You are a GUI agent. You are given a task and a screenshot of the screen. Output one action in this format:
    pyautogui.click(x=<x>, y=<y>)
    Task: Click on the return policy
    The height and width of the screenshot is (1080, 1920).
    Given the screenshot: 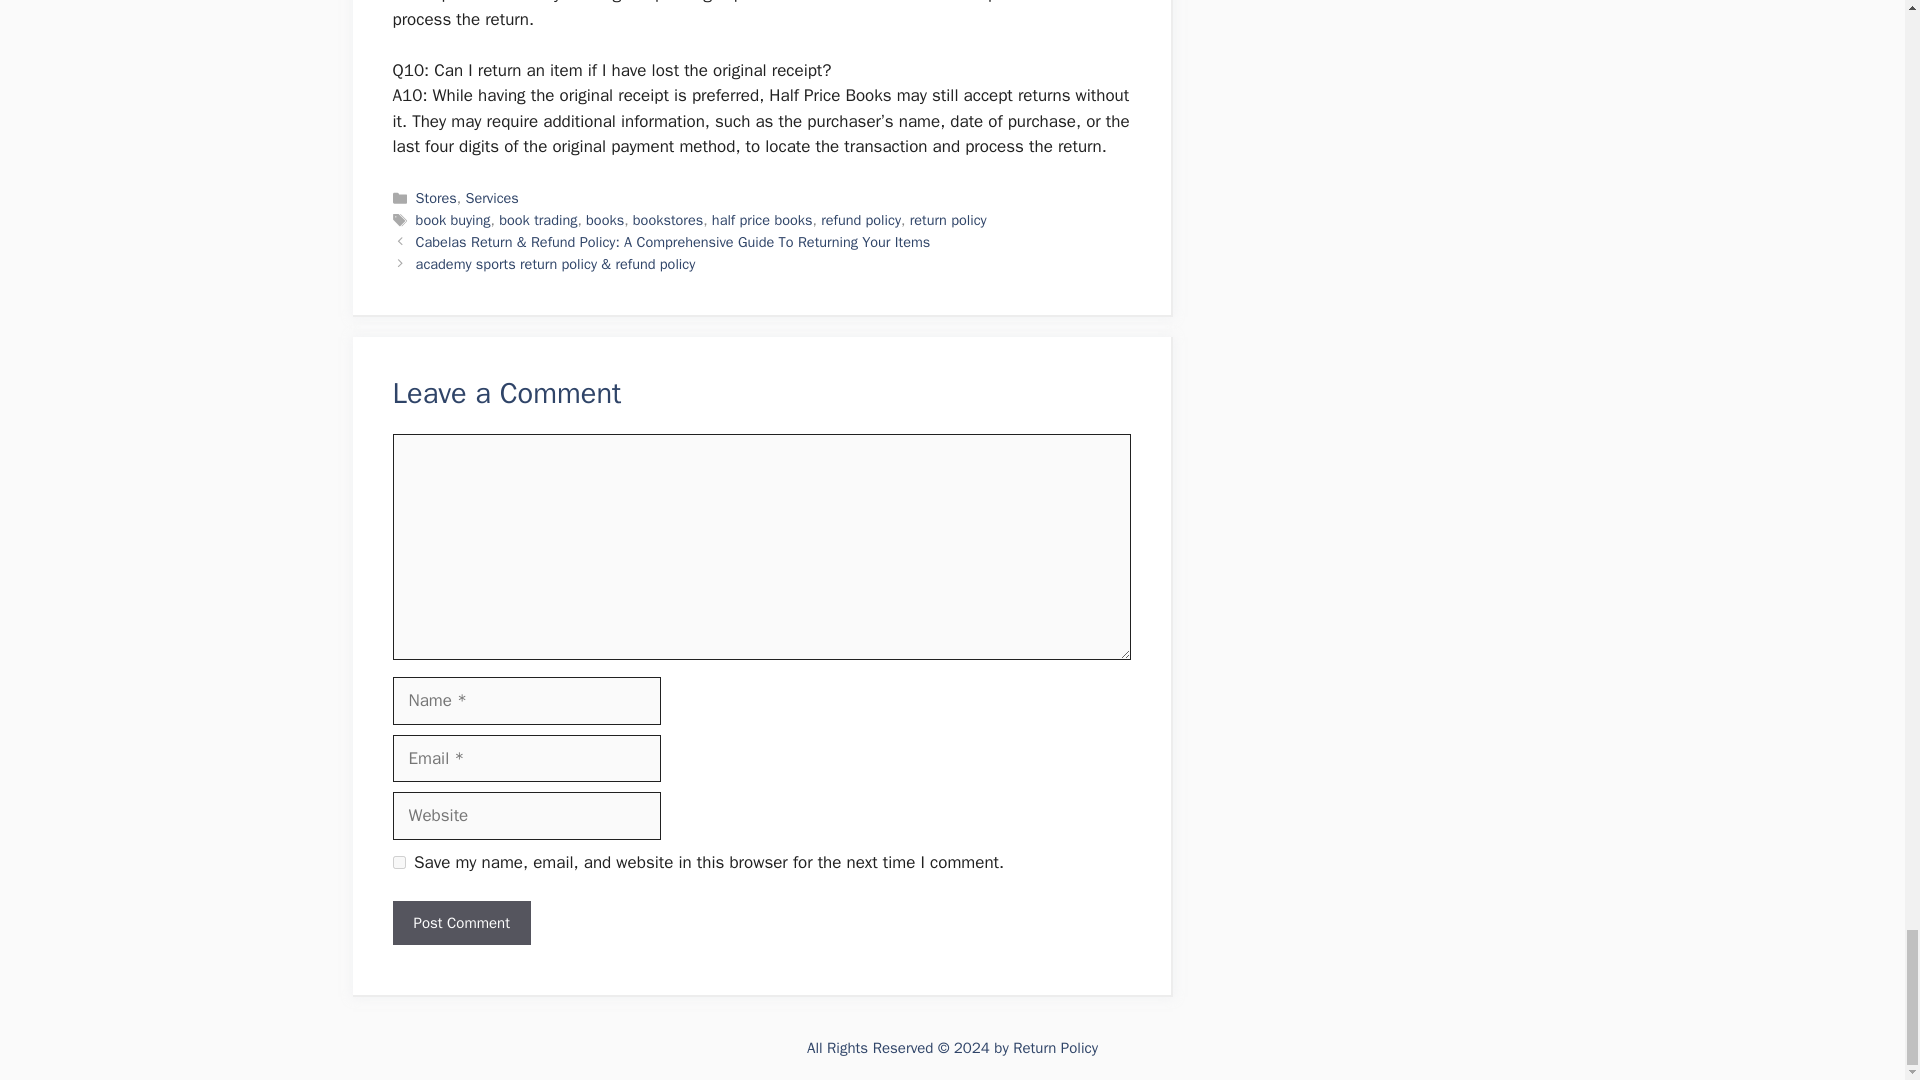 What is the action you would take?
    pyautogui.click(x=948, y=219)
    